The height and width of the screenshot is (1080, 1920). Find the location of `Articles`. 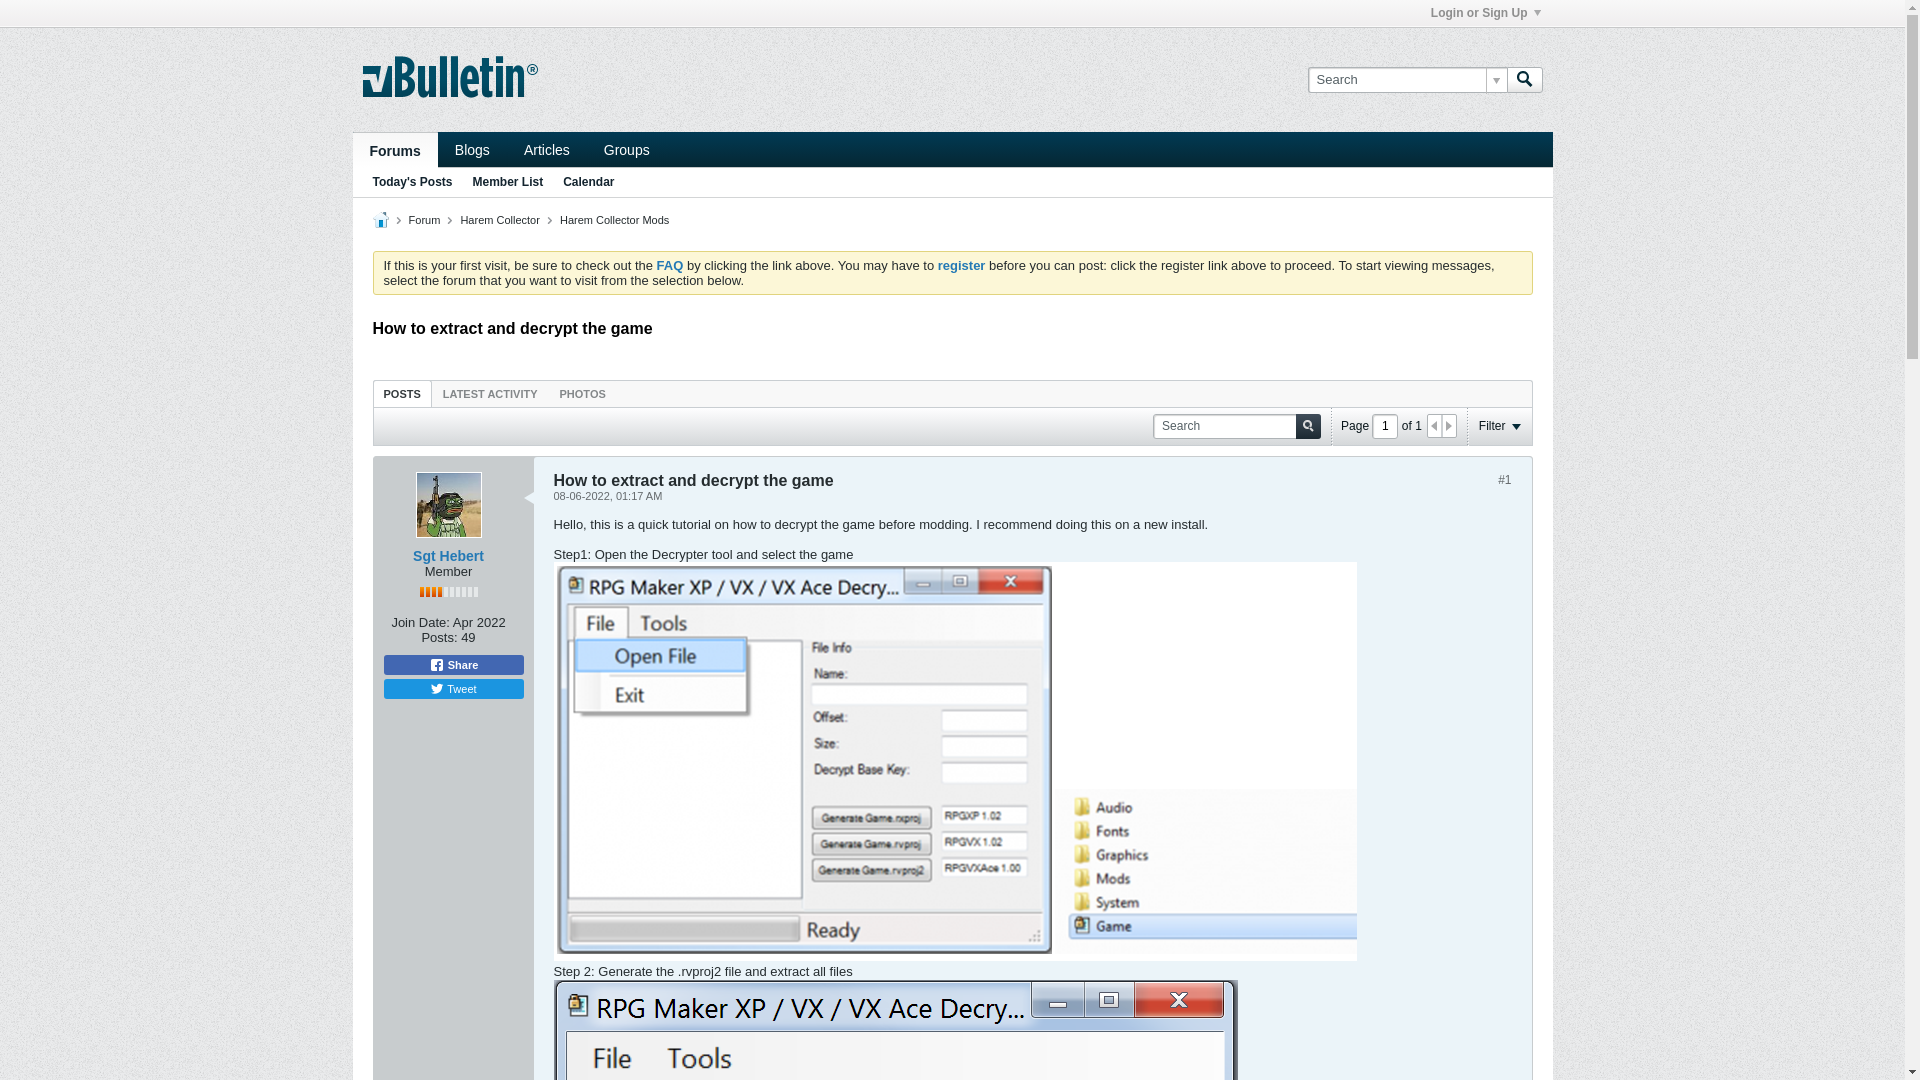

Articles is located at coordinates (546, 150).